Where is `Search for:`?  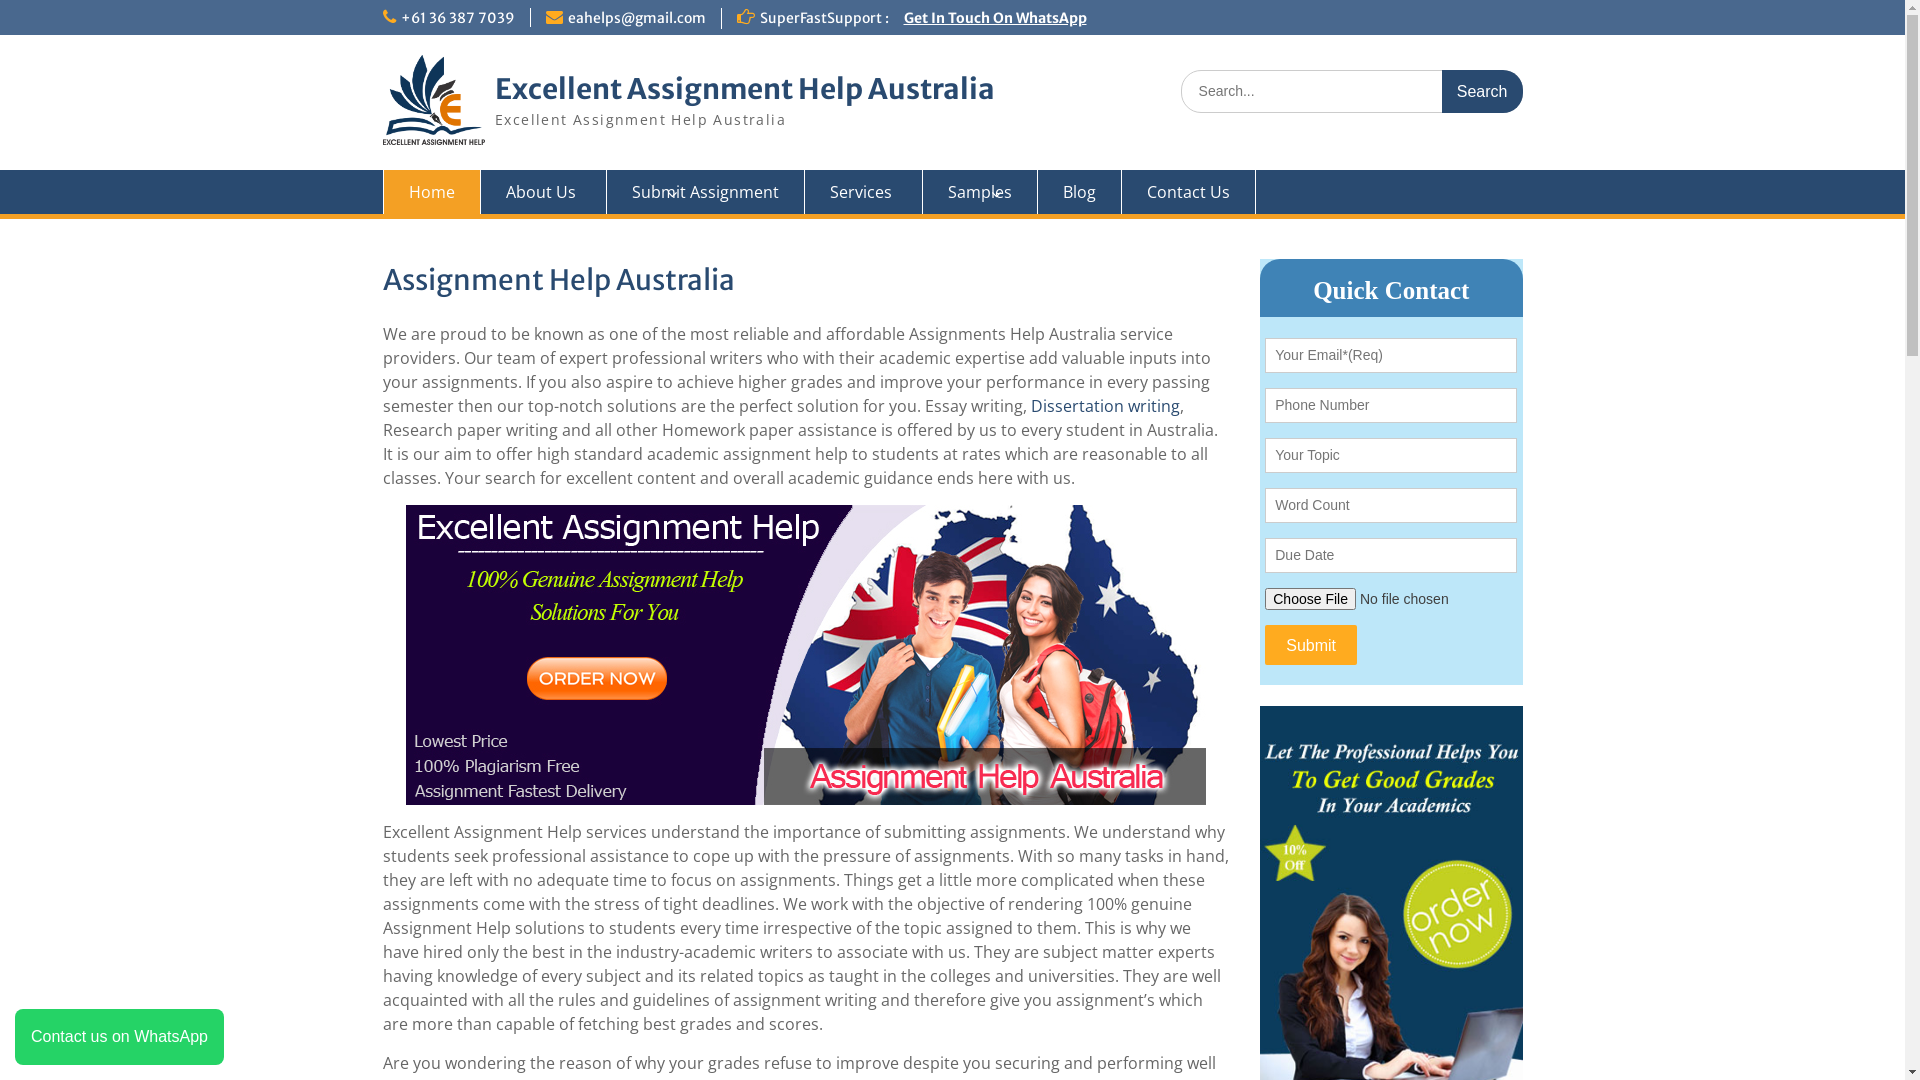
Search for: is located at coordinates (1351, 92).